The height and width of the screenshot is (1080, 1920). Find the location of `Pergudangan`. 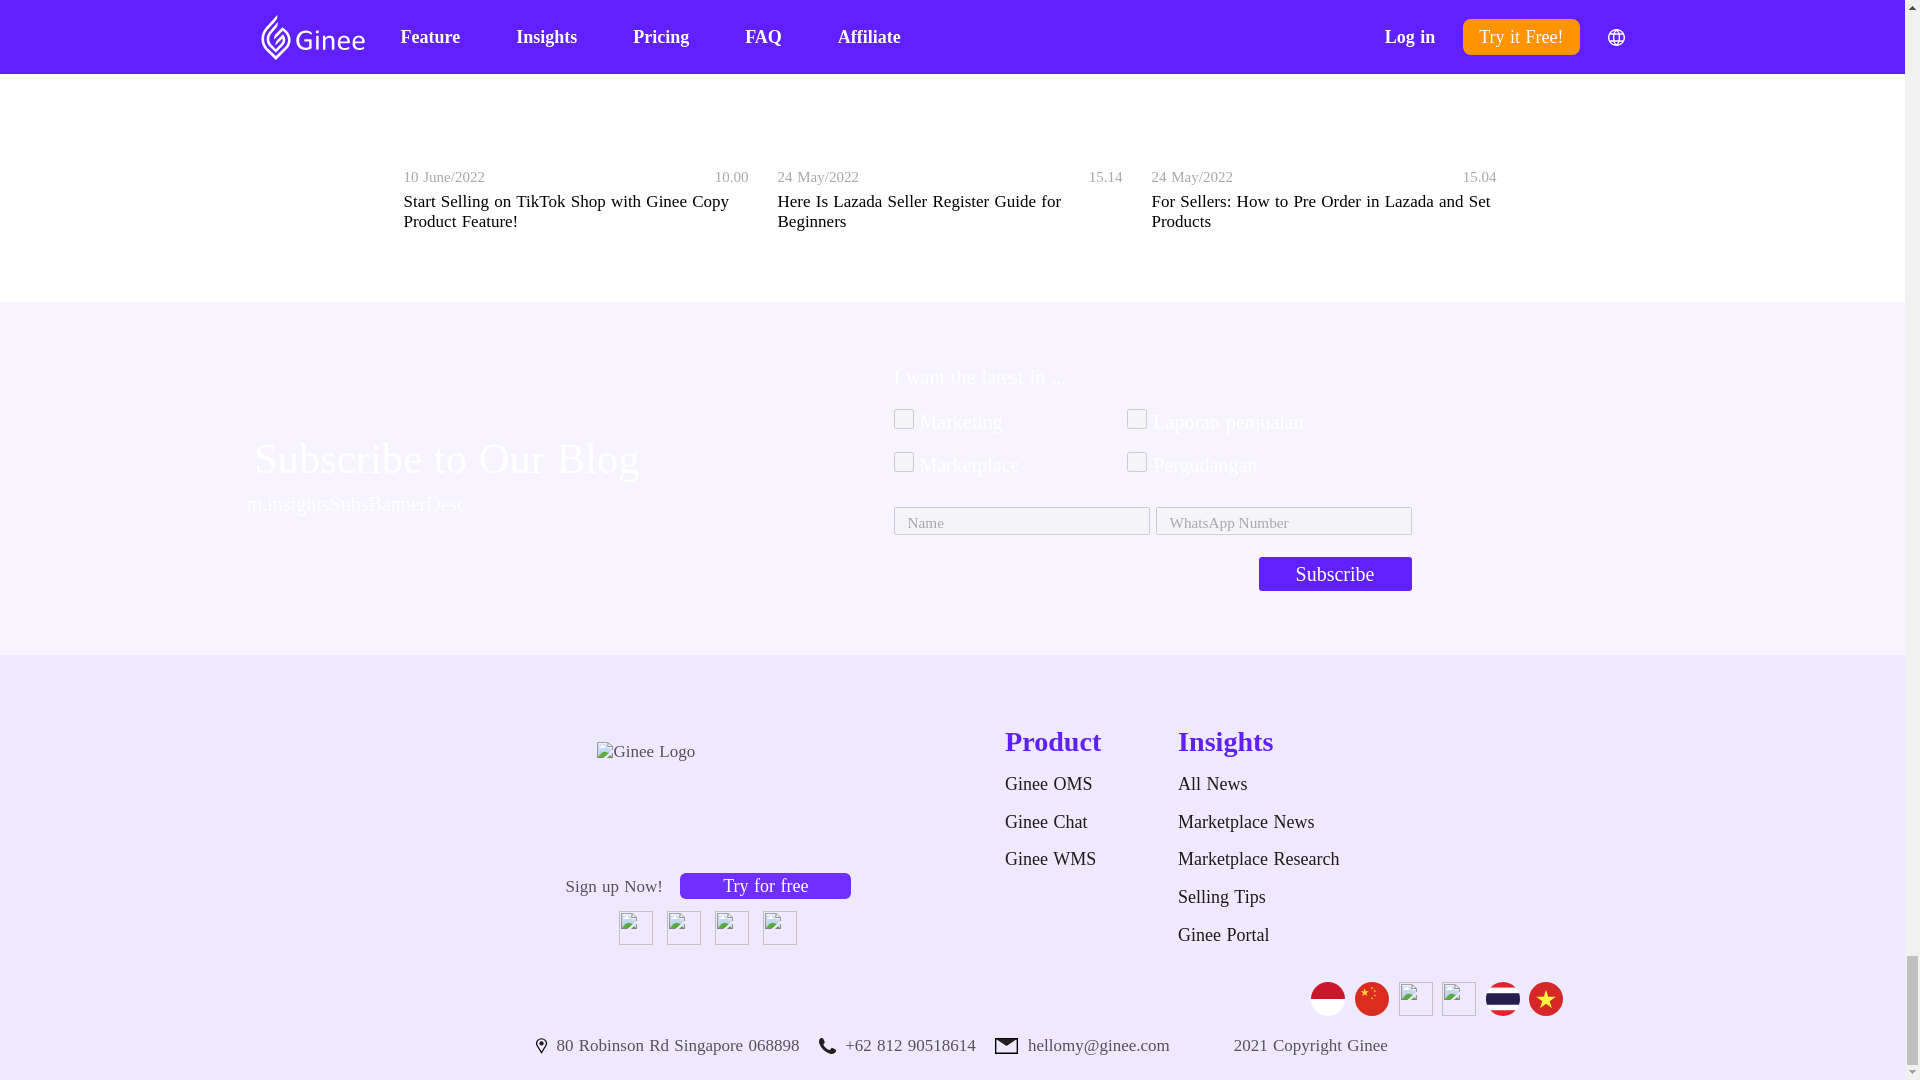

Pergudangan is located at coordinates (1136, 462).